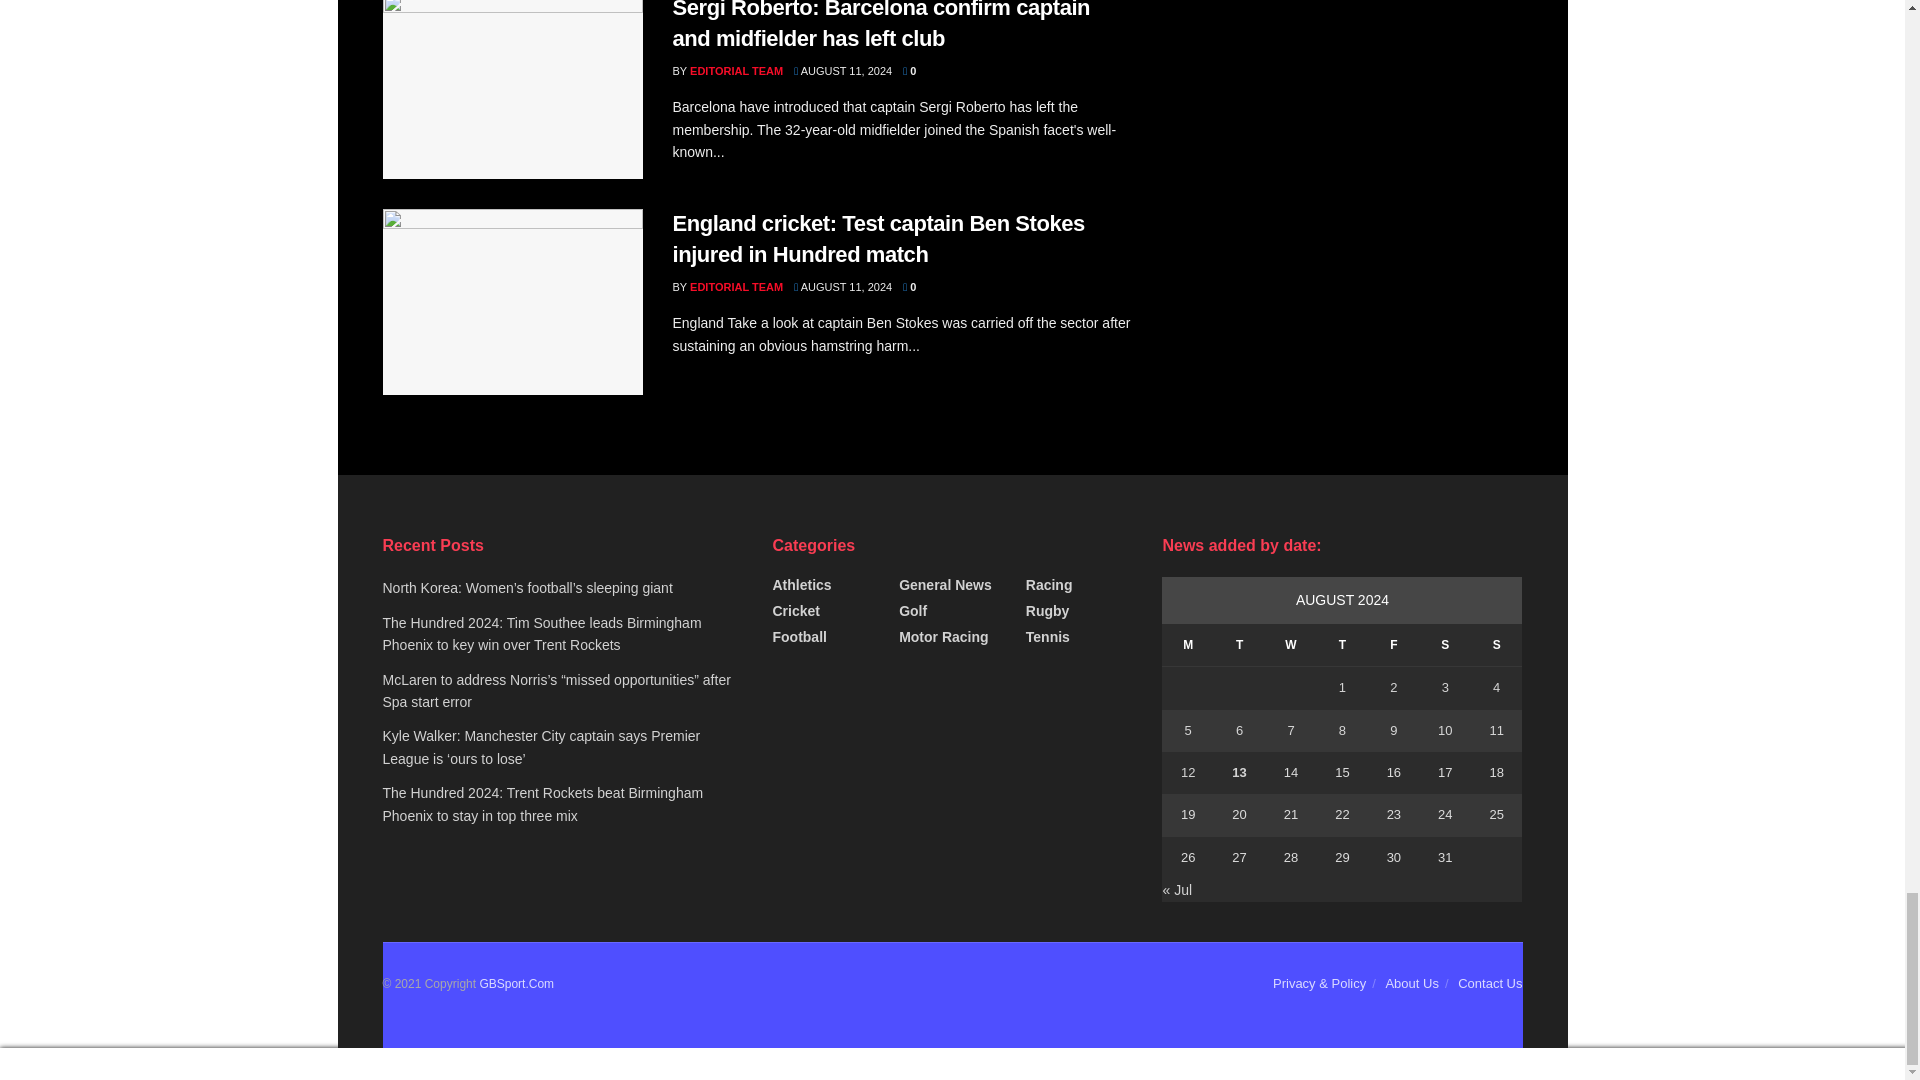  What do you see at coordinates (1239, 646) in the screenshot?
I see `Tuesday` at bounding box center [1239, 646].